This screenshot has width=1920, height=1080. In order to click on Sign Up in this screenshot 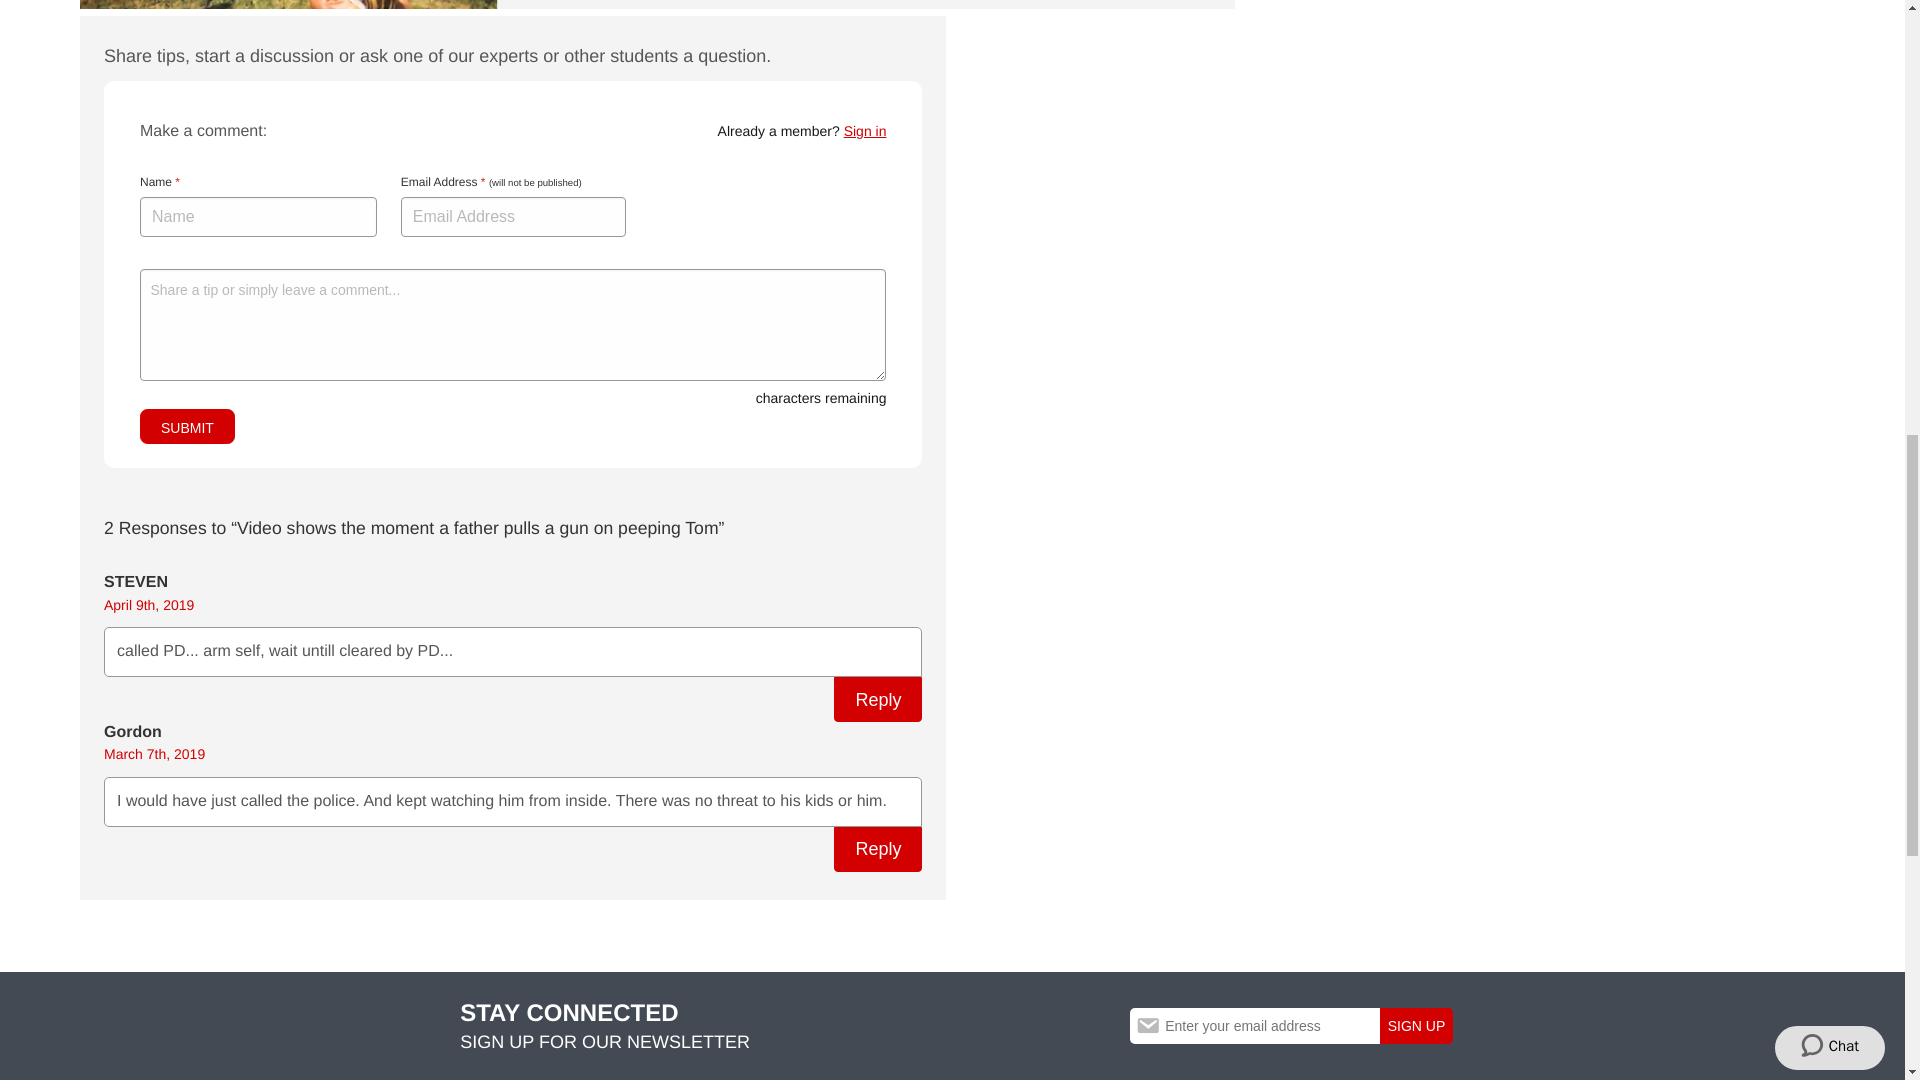, I will do `click(1416, 1026)`.